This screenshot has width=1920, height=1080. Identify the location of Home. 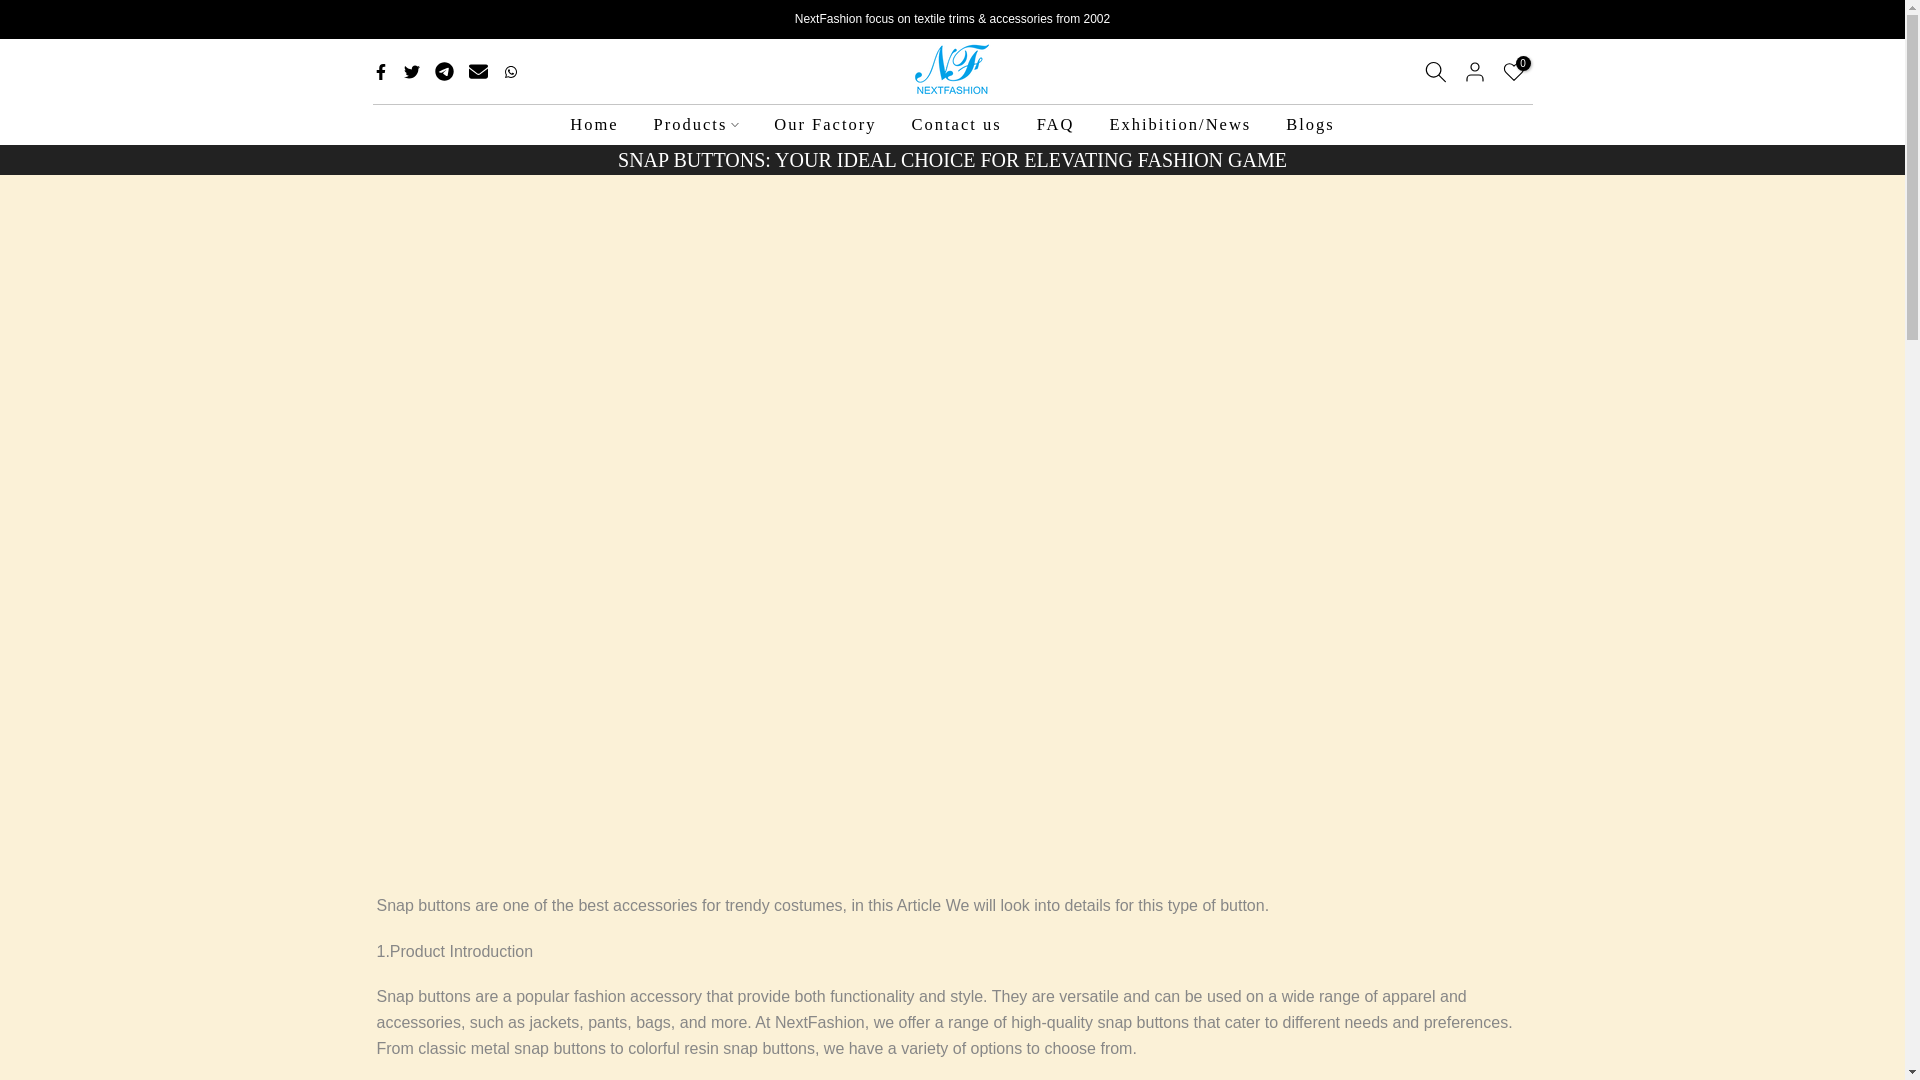
(594, 126).